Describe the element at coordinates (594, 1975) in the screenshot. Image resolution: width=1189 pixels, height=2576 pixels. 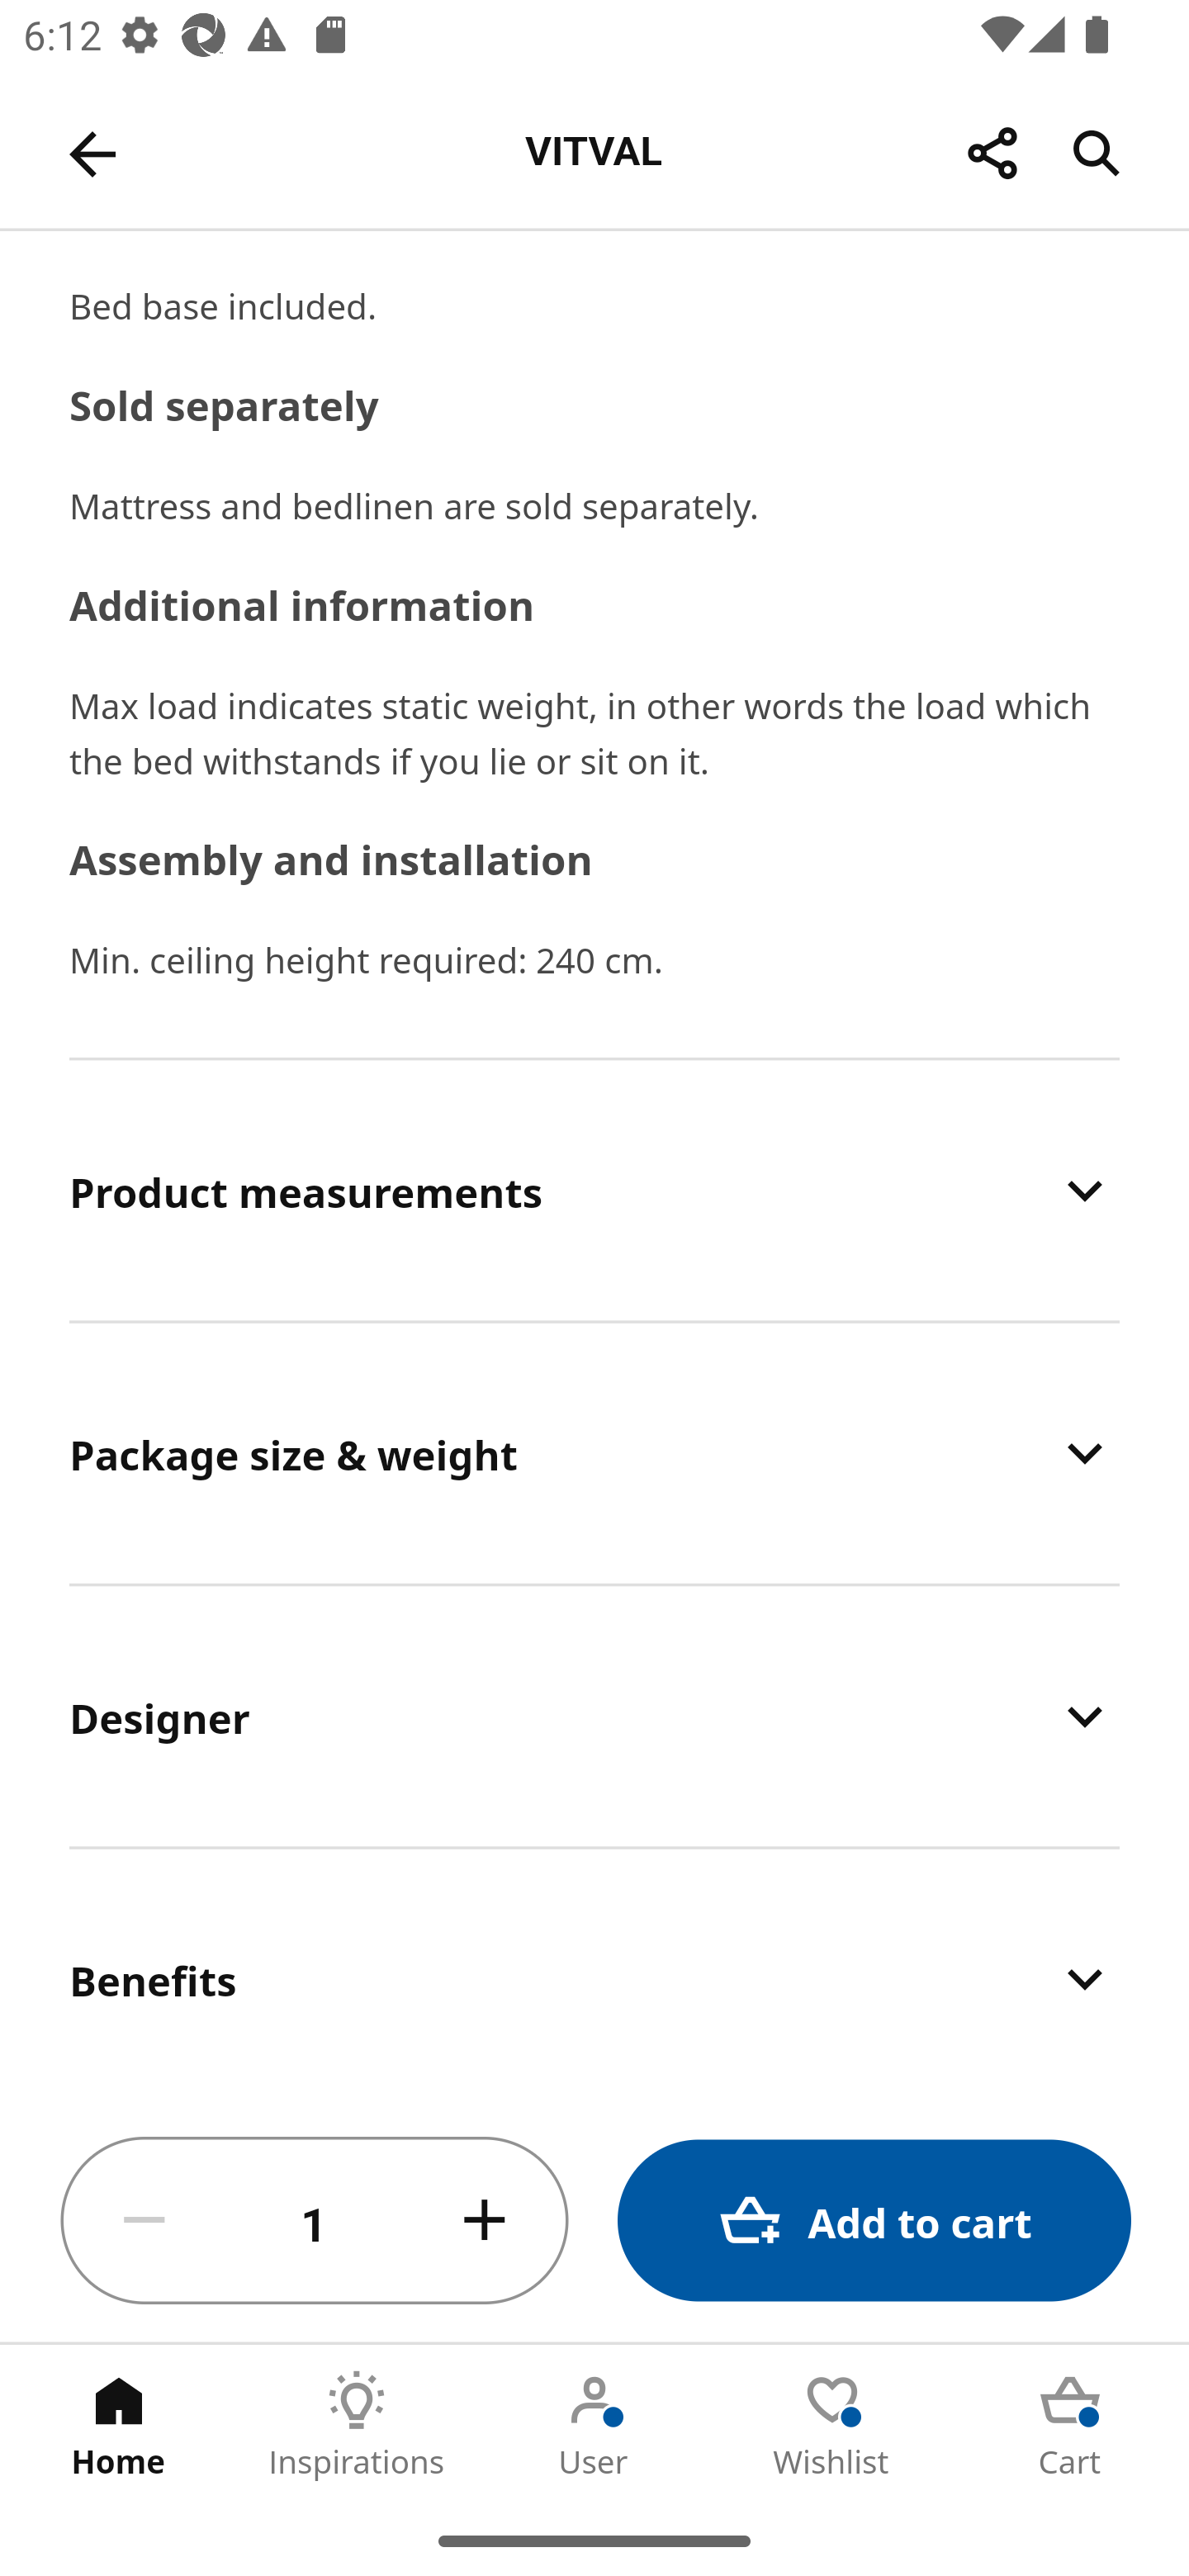
I see `Benefits` at that location.